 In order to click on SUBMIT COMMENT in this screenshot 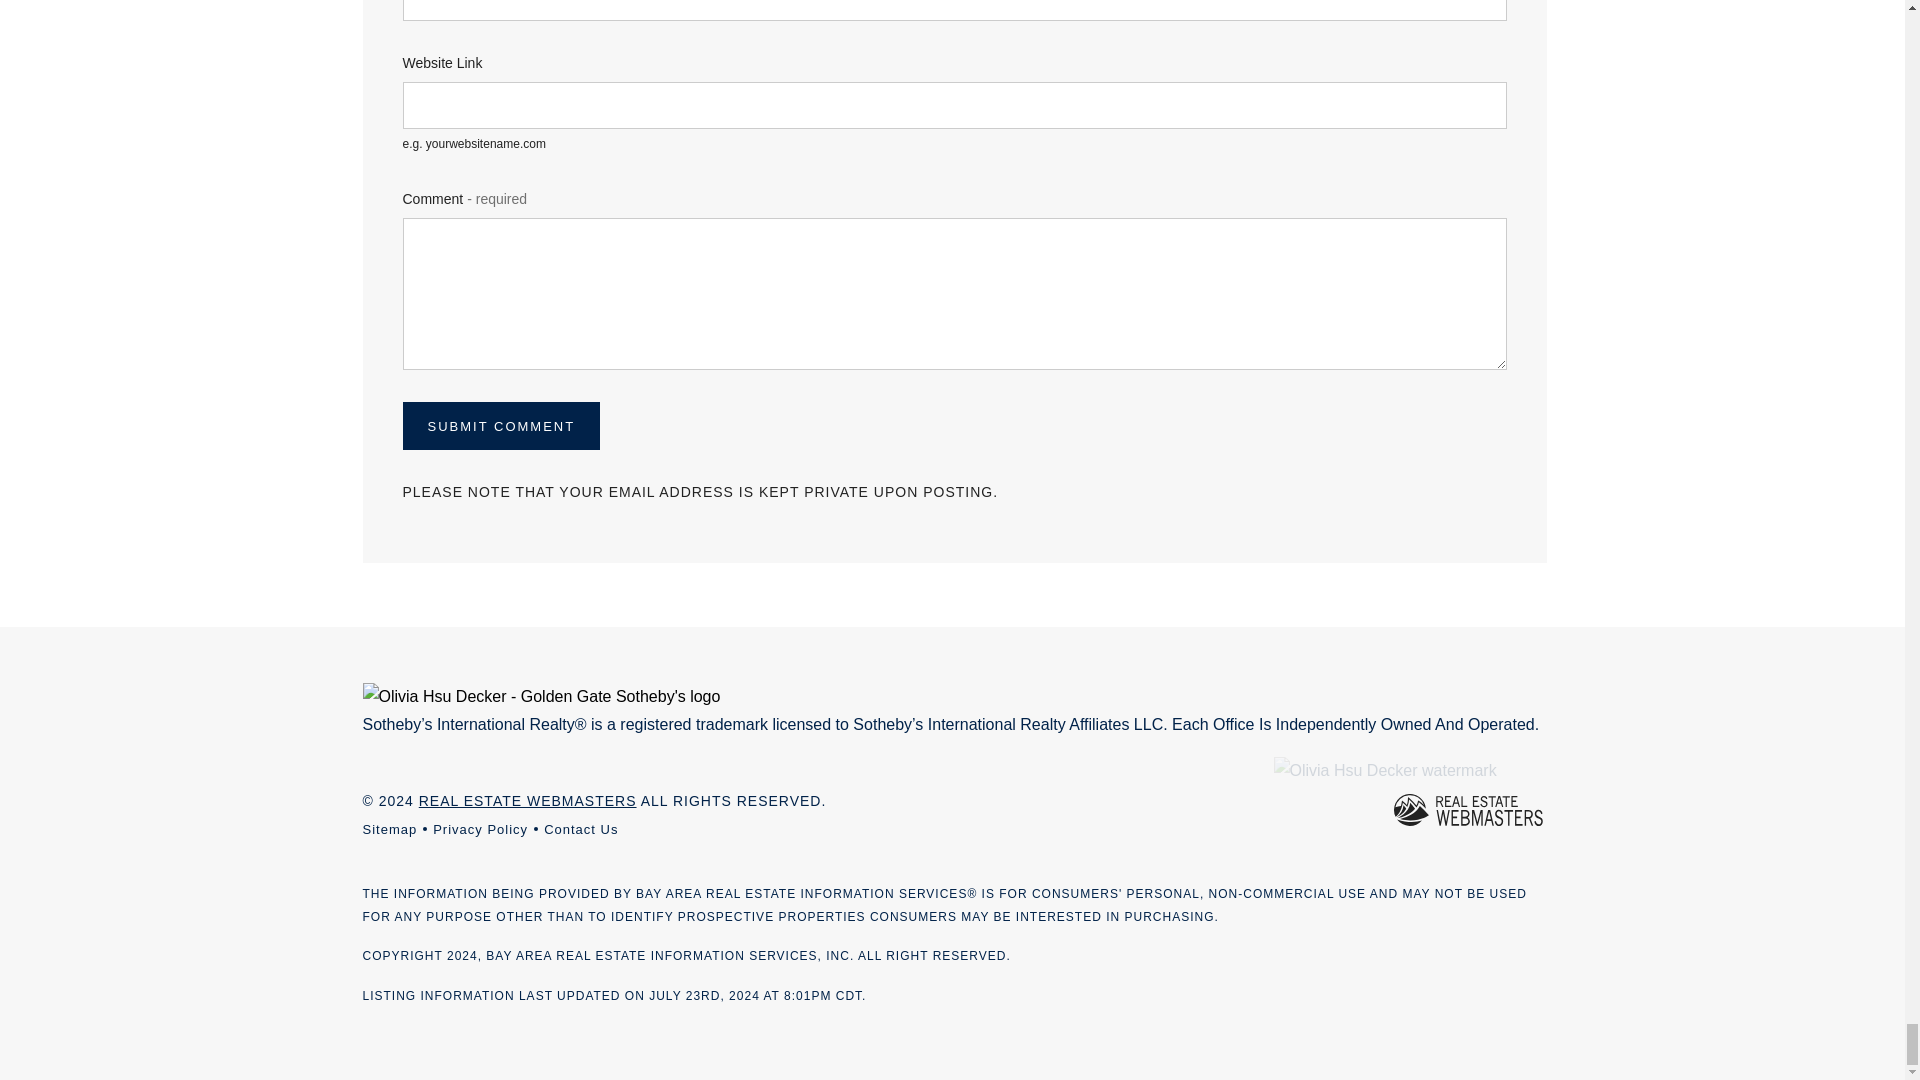, I will do `click(500, 426)`.